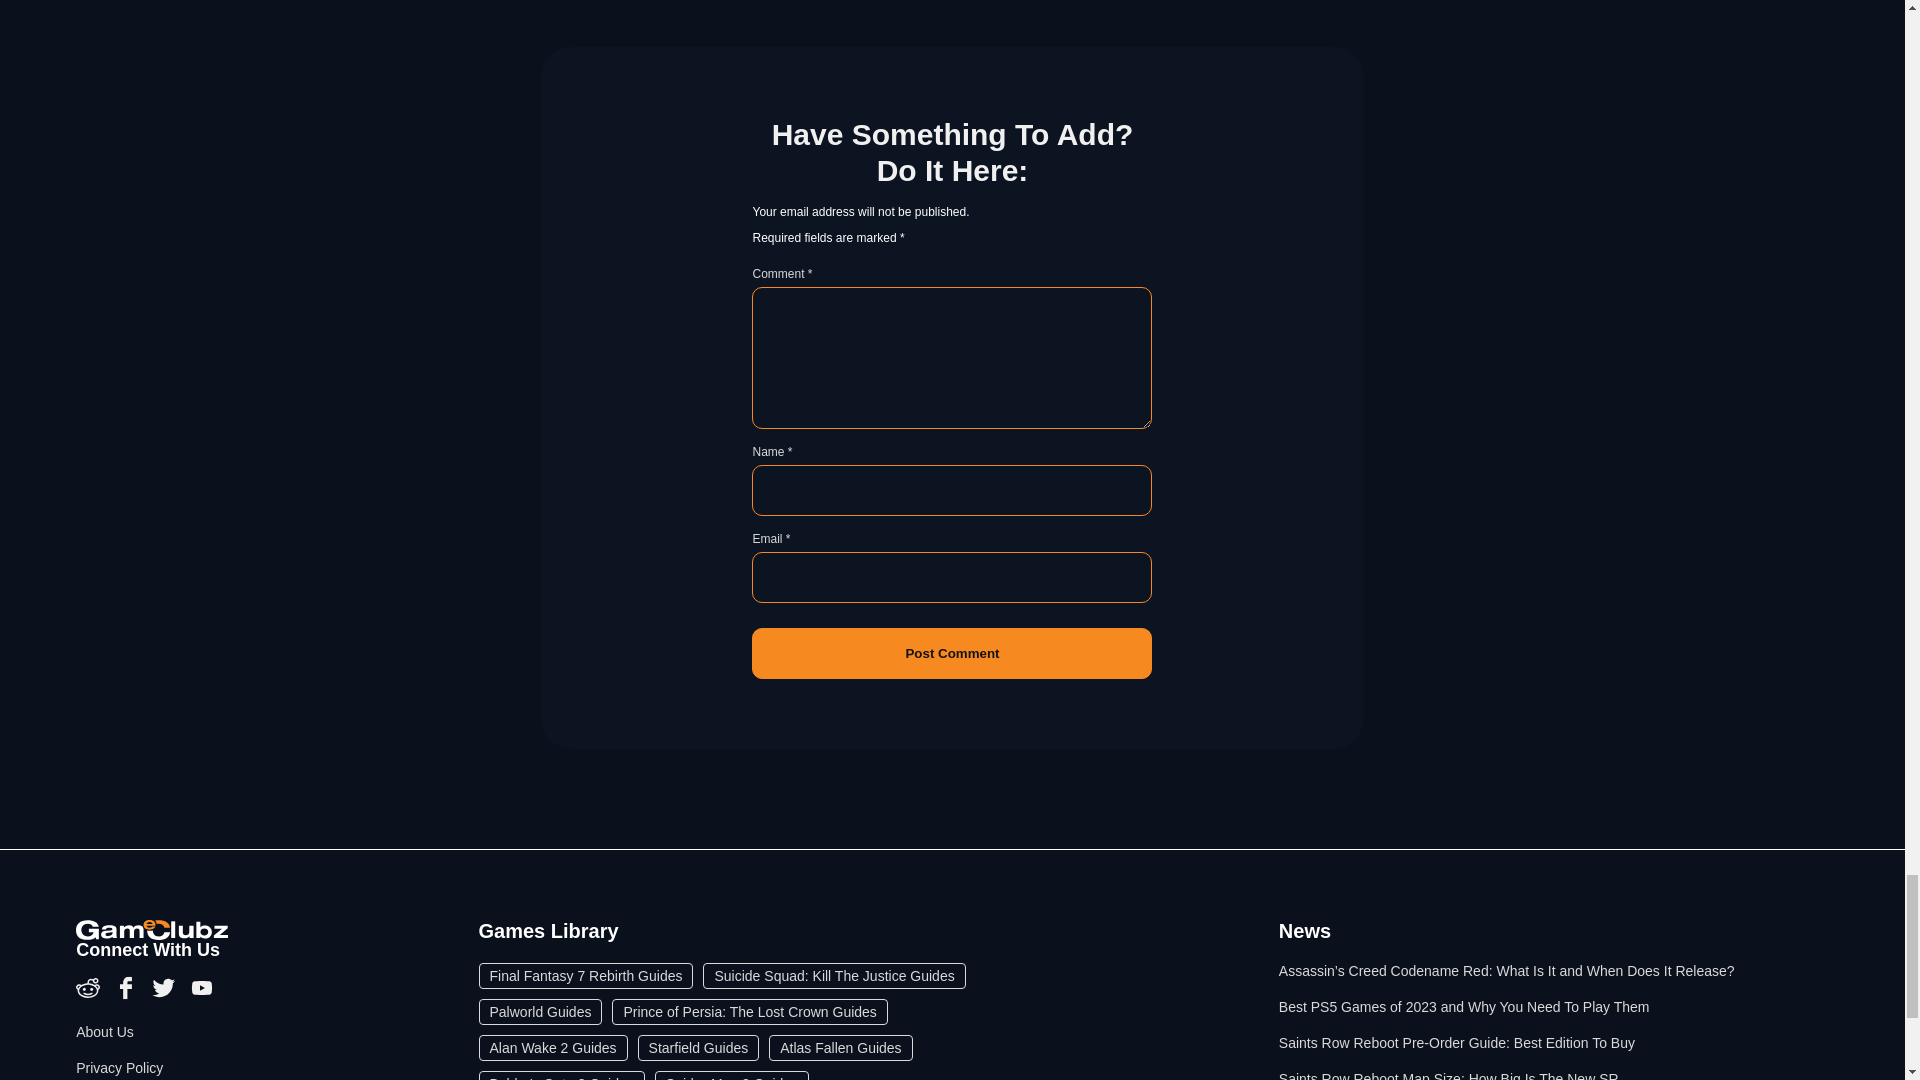  What do you see at coordinates (166, 995) in the screenshot?
I see `twitter` at bounding box center [166, 995].